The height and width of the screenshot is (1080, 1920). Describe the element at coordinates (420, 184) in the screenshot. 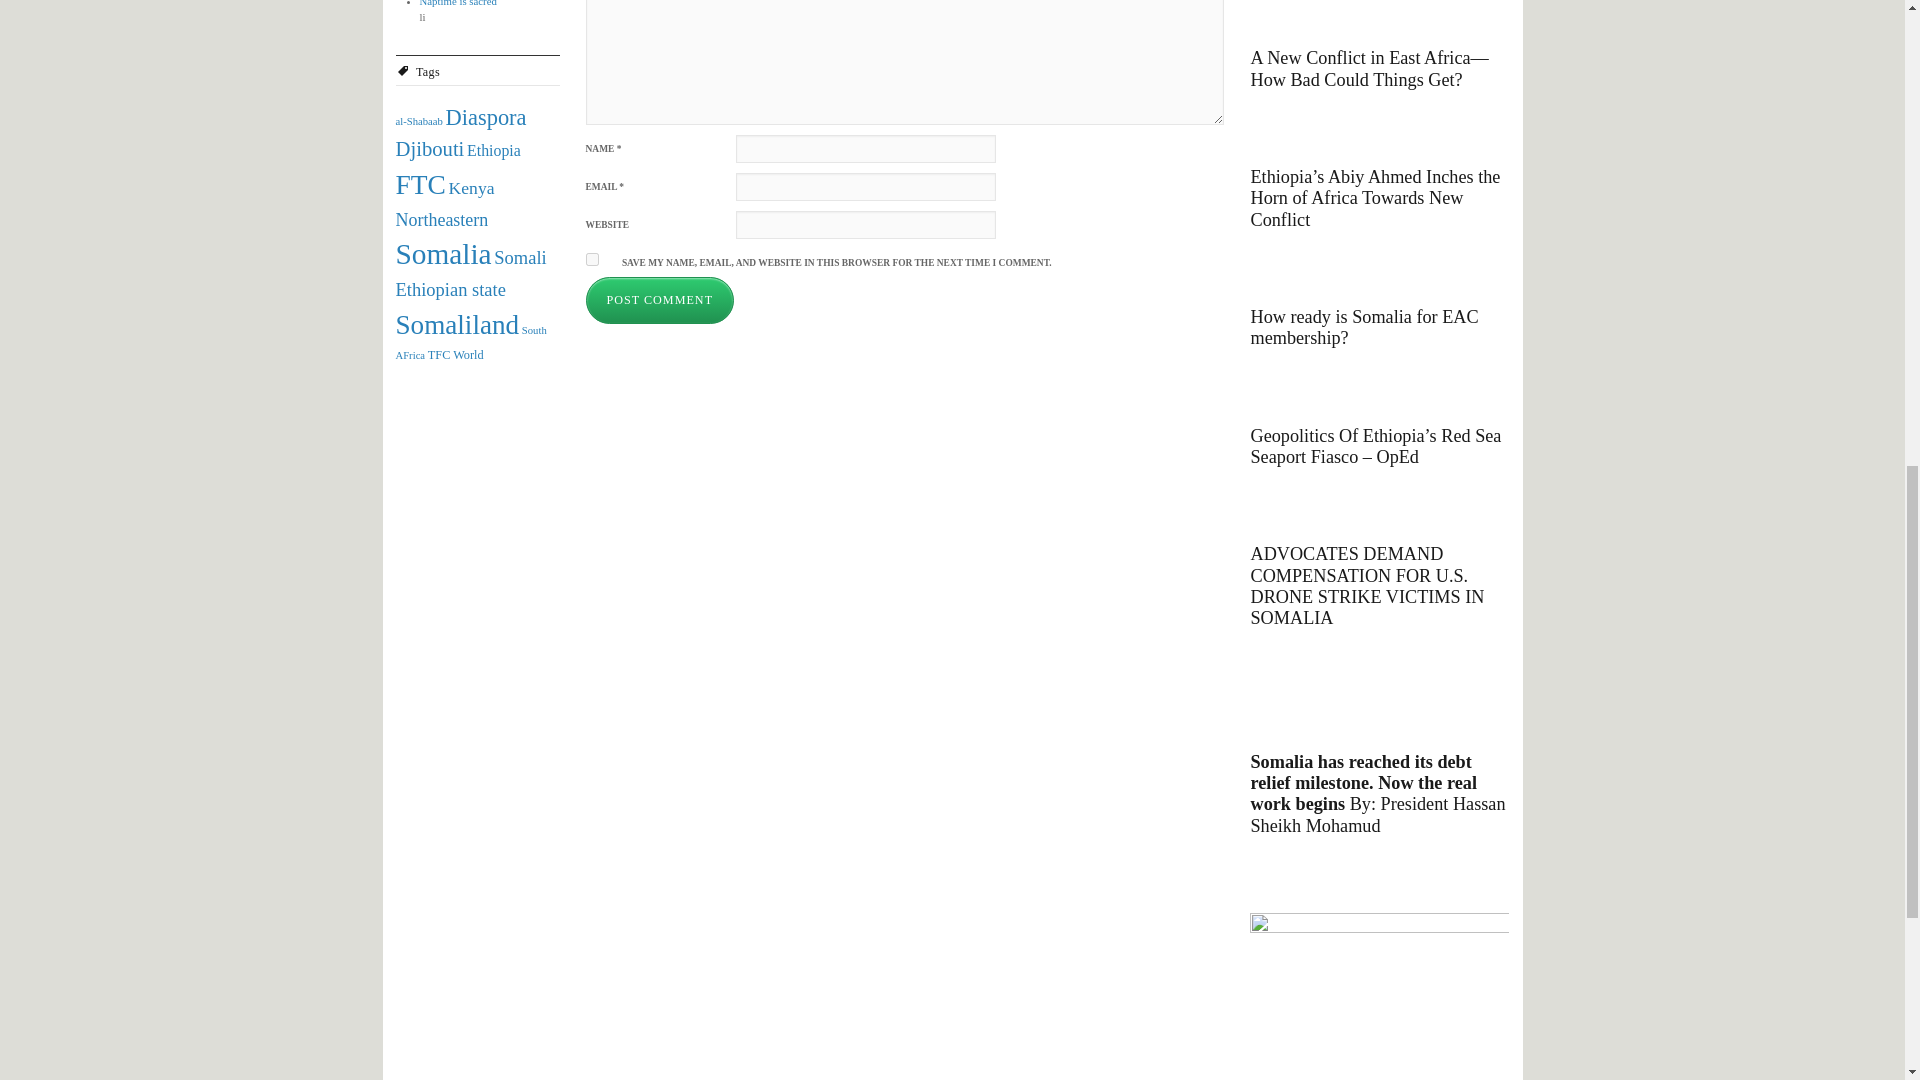

I see `FTC` at that location.